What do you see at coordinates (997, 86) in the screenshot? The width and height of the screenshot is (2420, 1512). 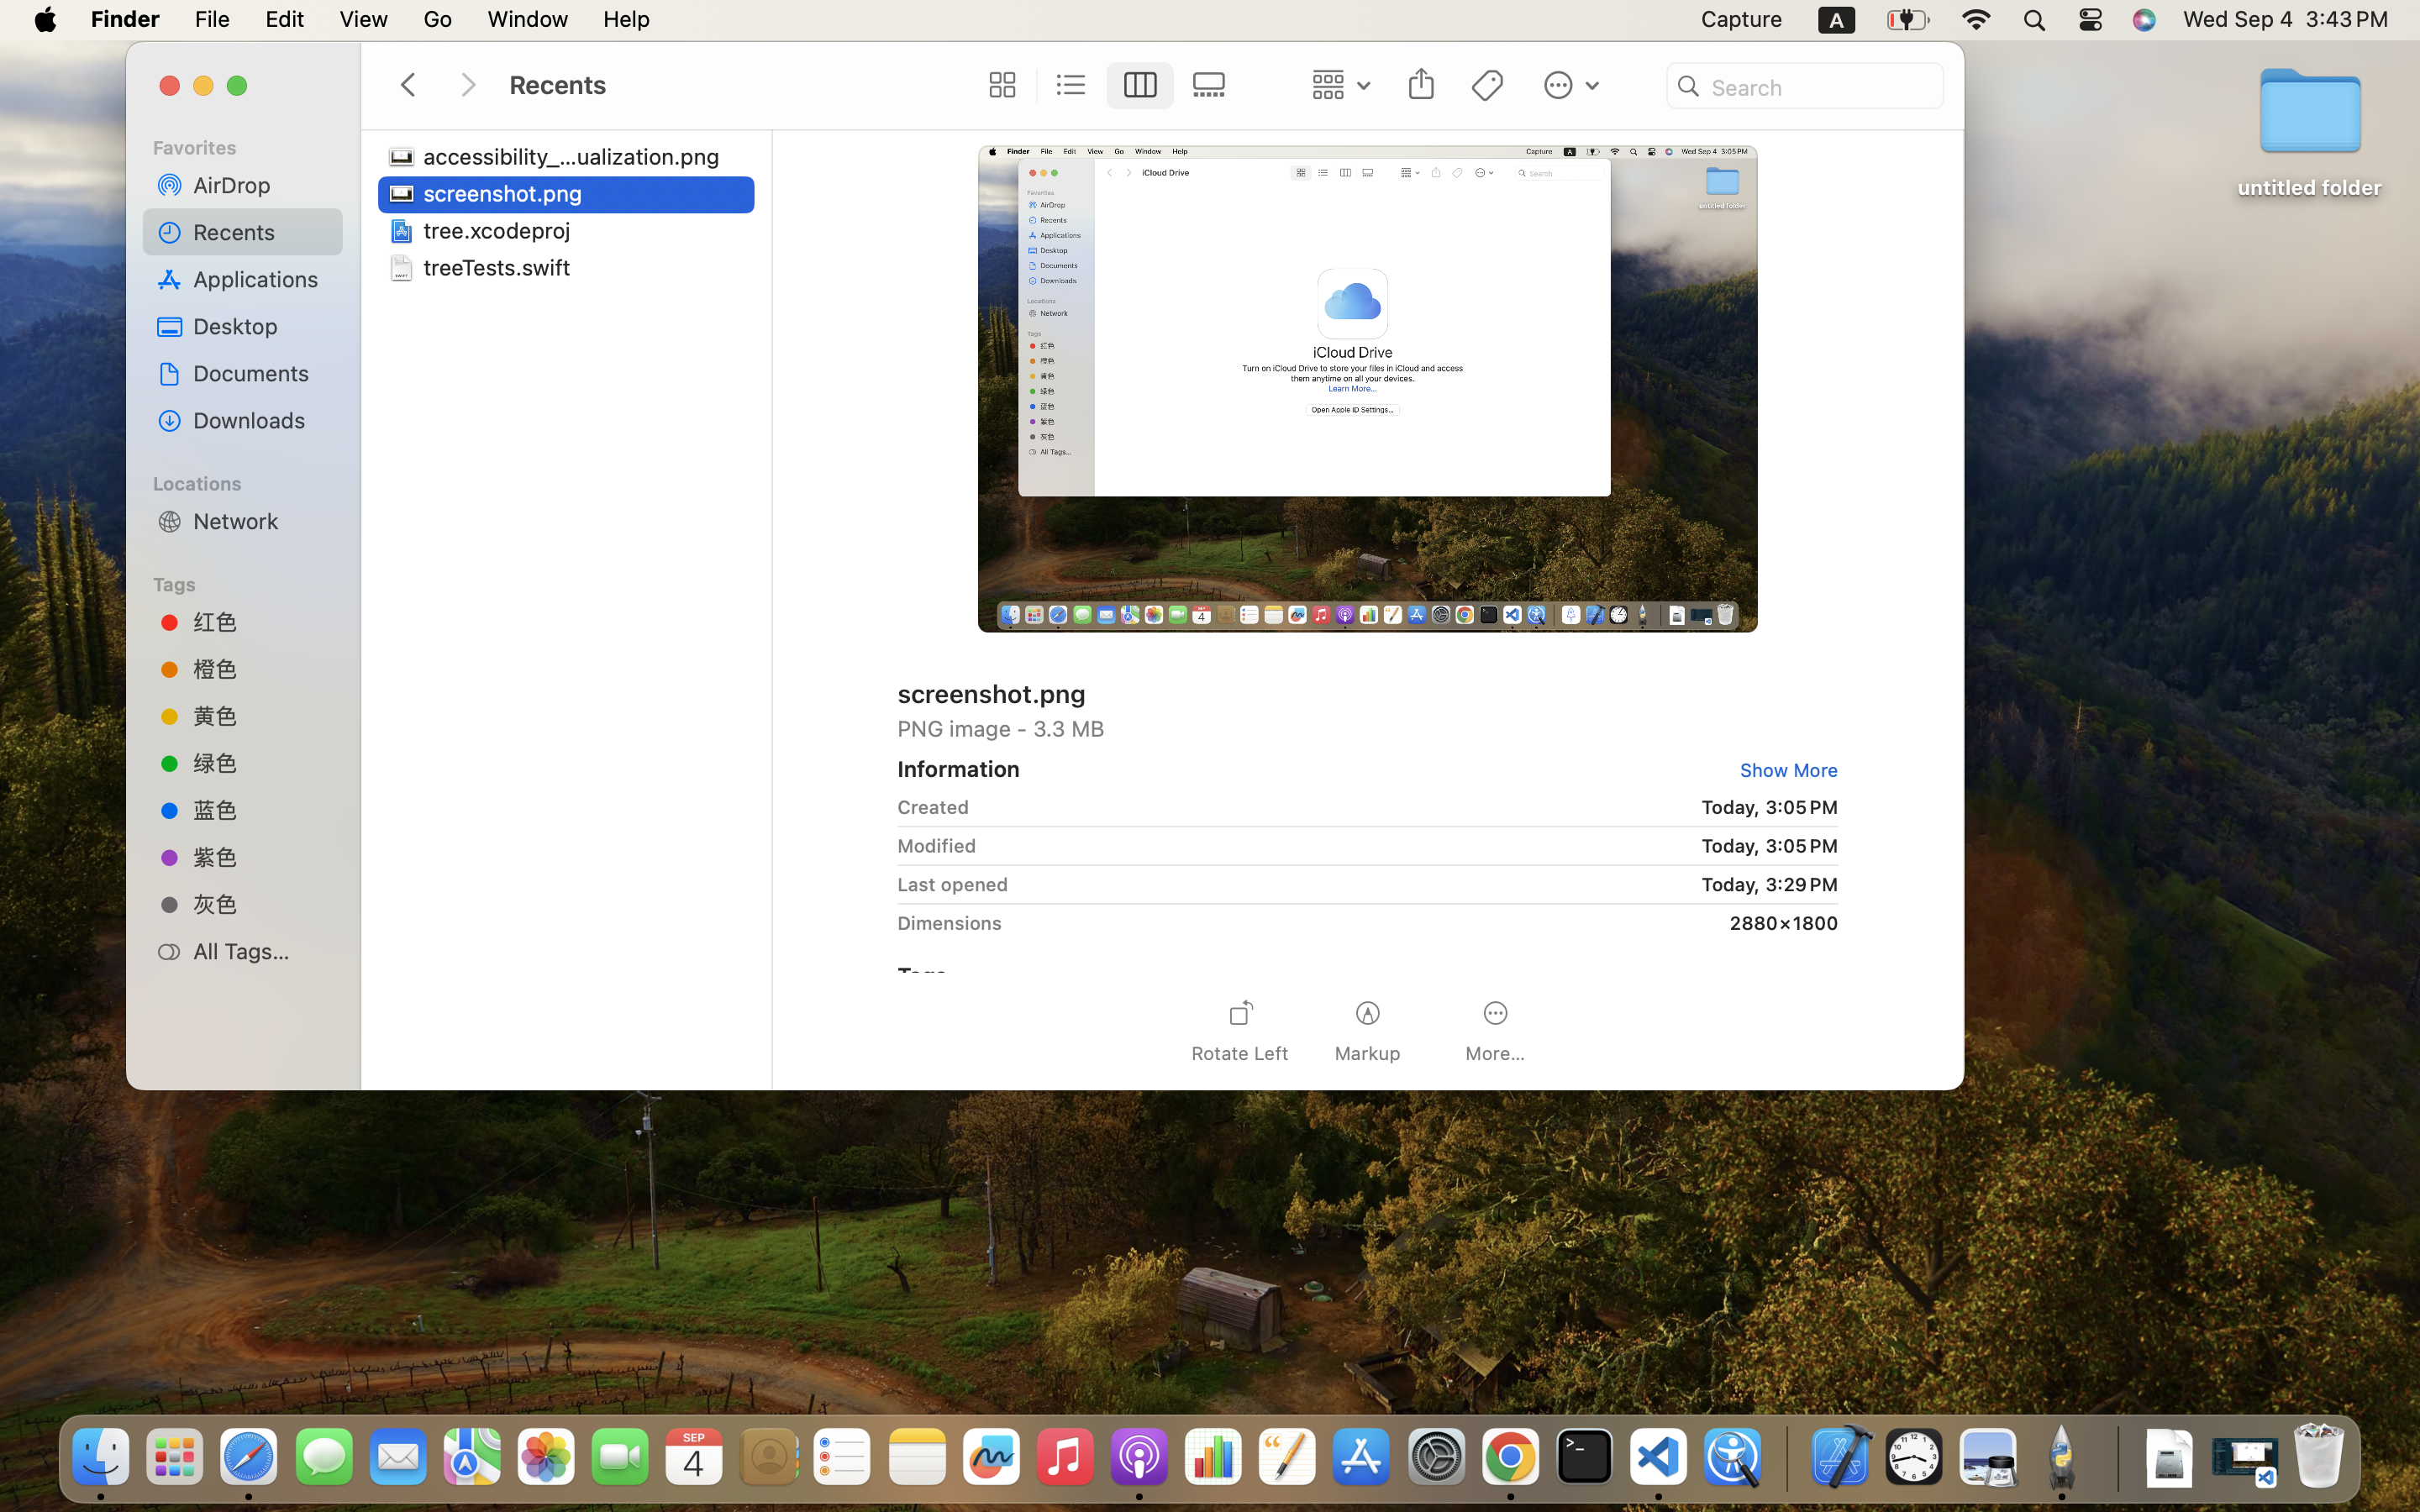 I see `0` at bounding box center [997, 86].